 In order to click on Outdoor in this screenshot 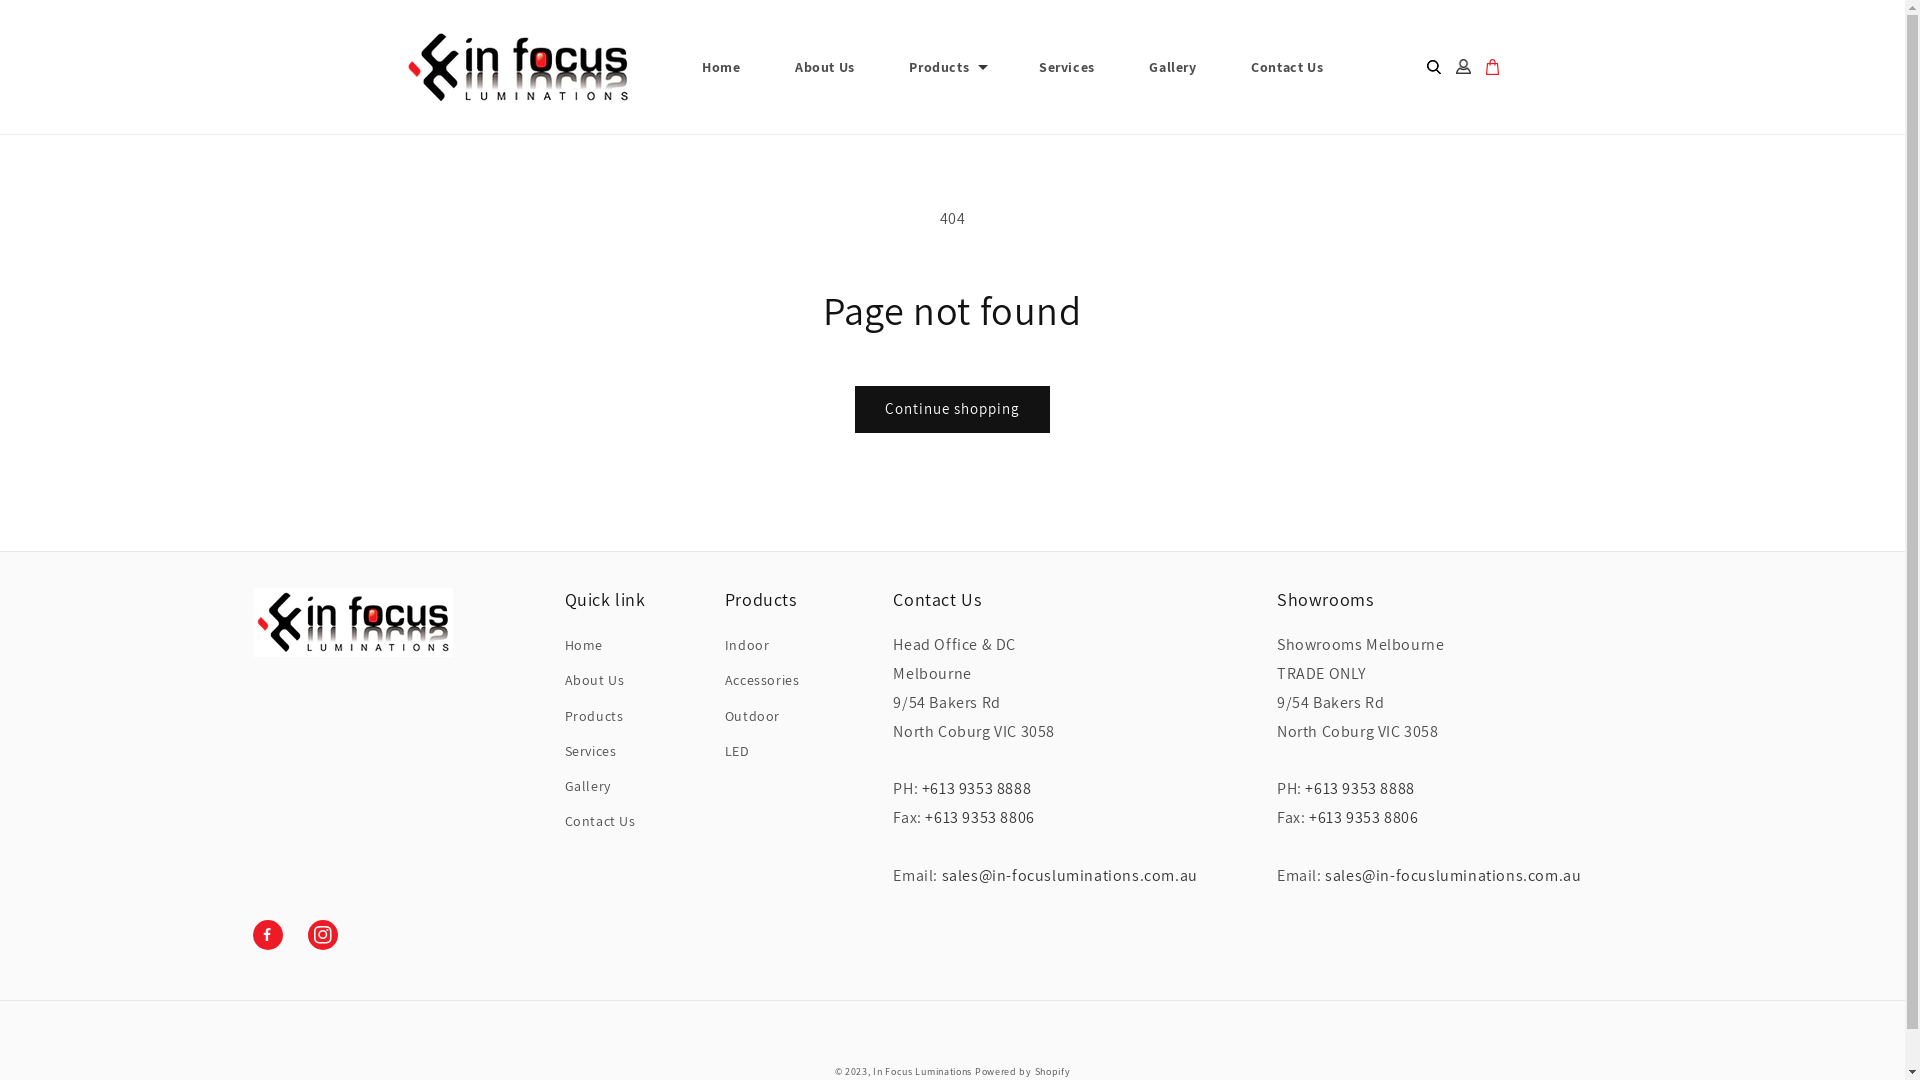, I will do `click(752, 716)`.